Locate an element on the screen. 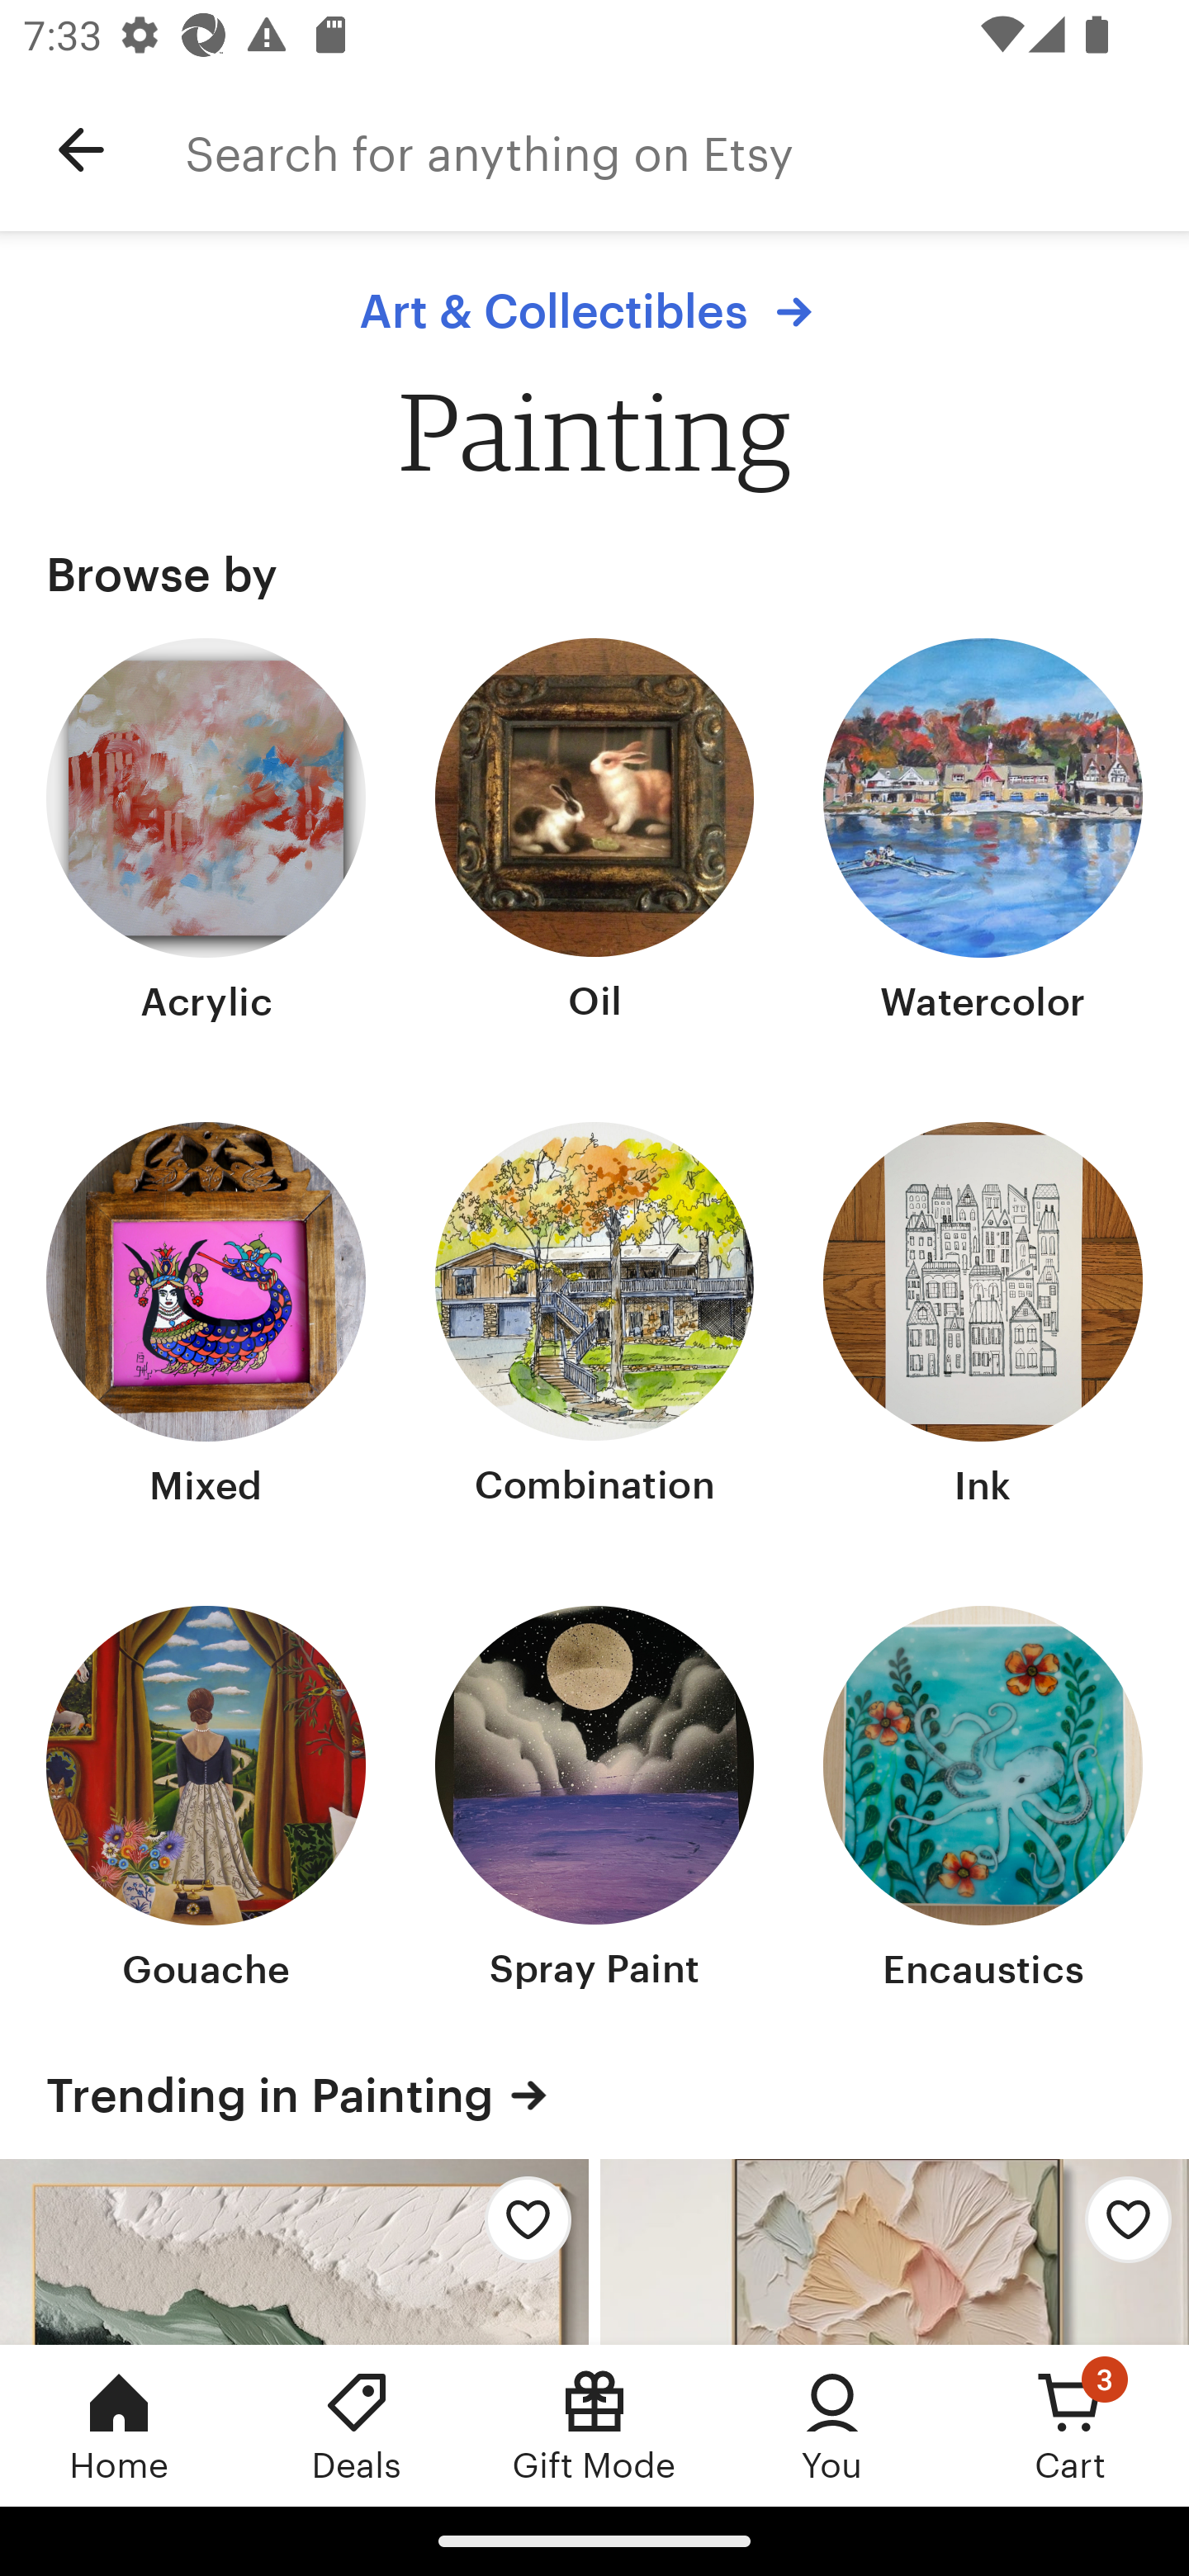 This screenshot has width=1189, height=2576. Oil is located at coordinates (594, 834).